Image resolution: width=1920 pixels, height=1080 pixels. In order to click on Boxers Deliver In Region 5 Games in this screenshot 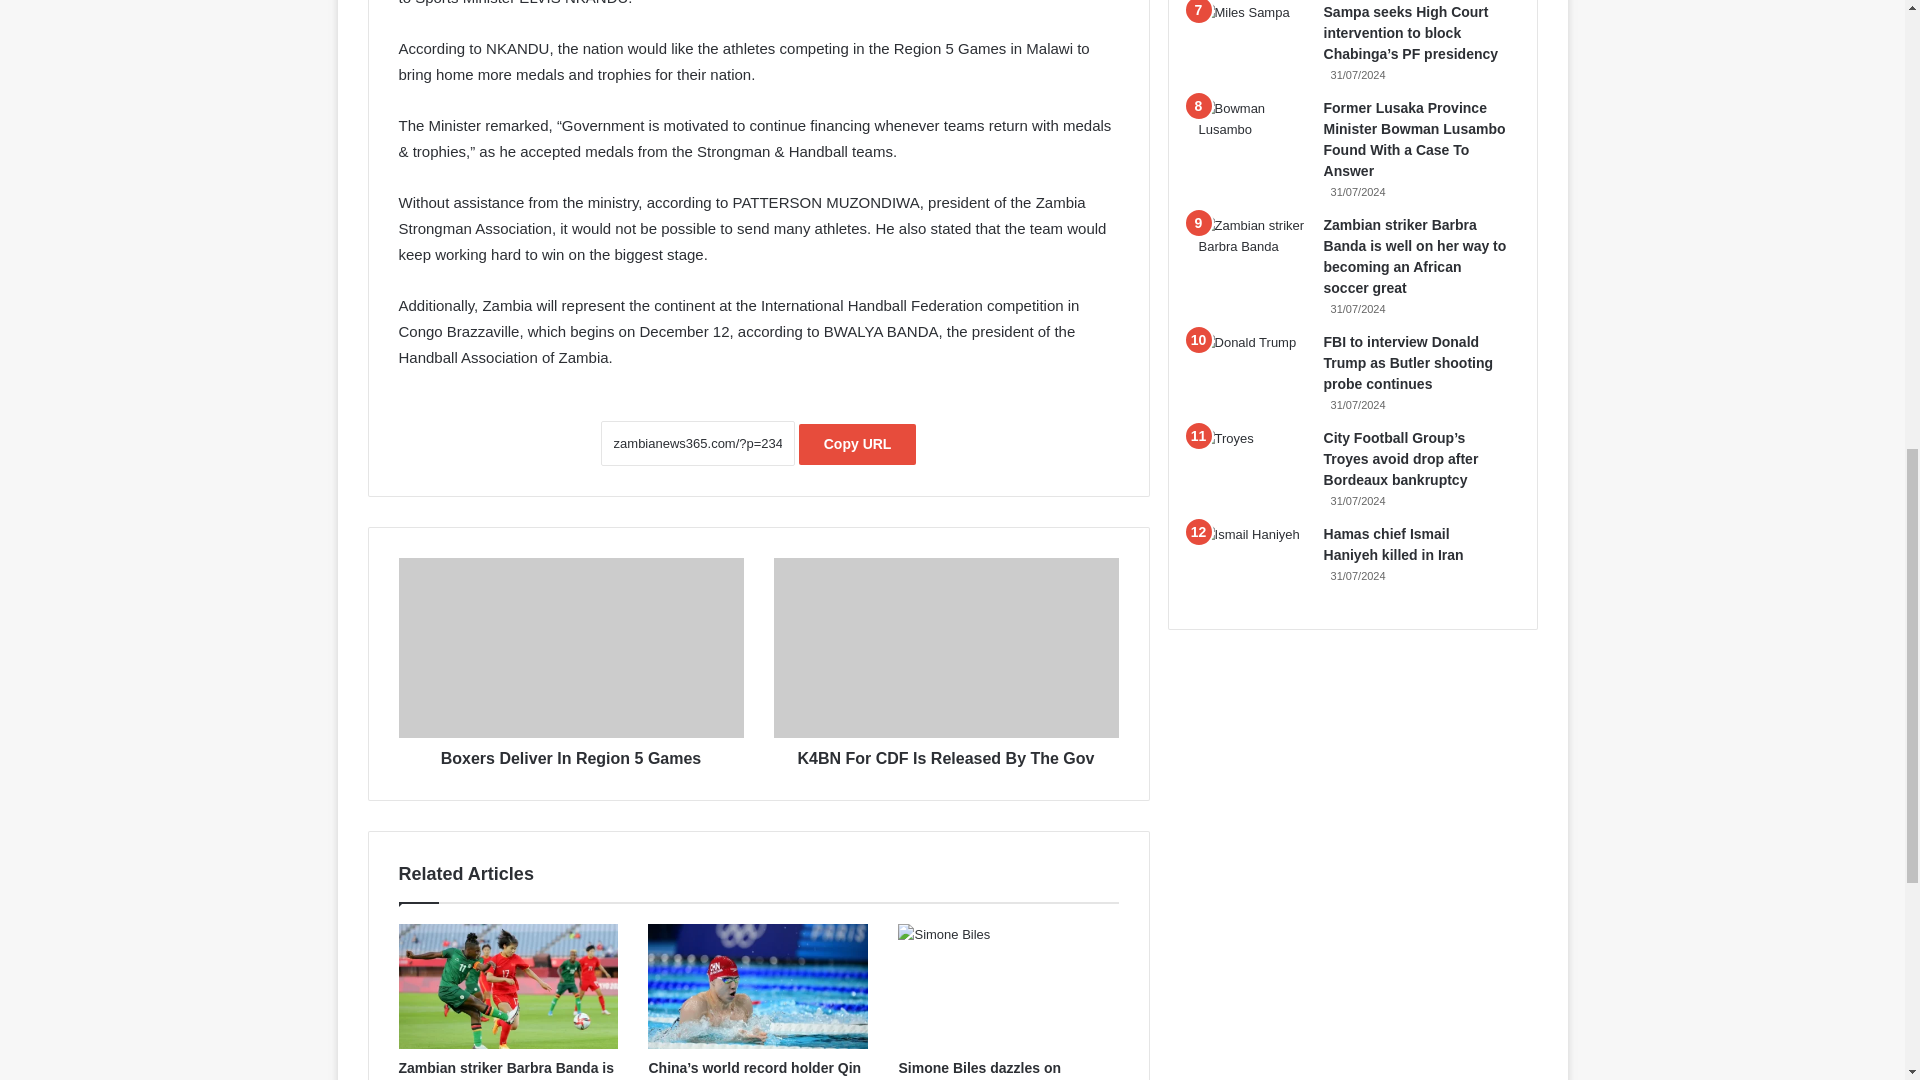, I will do `click(570, 648)`.